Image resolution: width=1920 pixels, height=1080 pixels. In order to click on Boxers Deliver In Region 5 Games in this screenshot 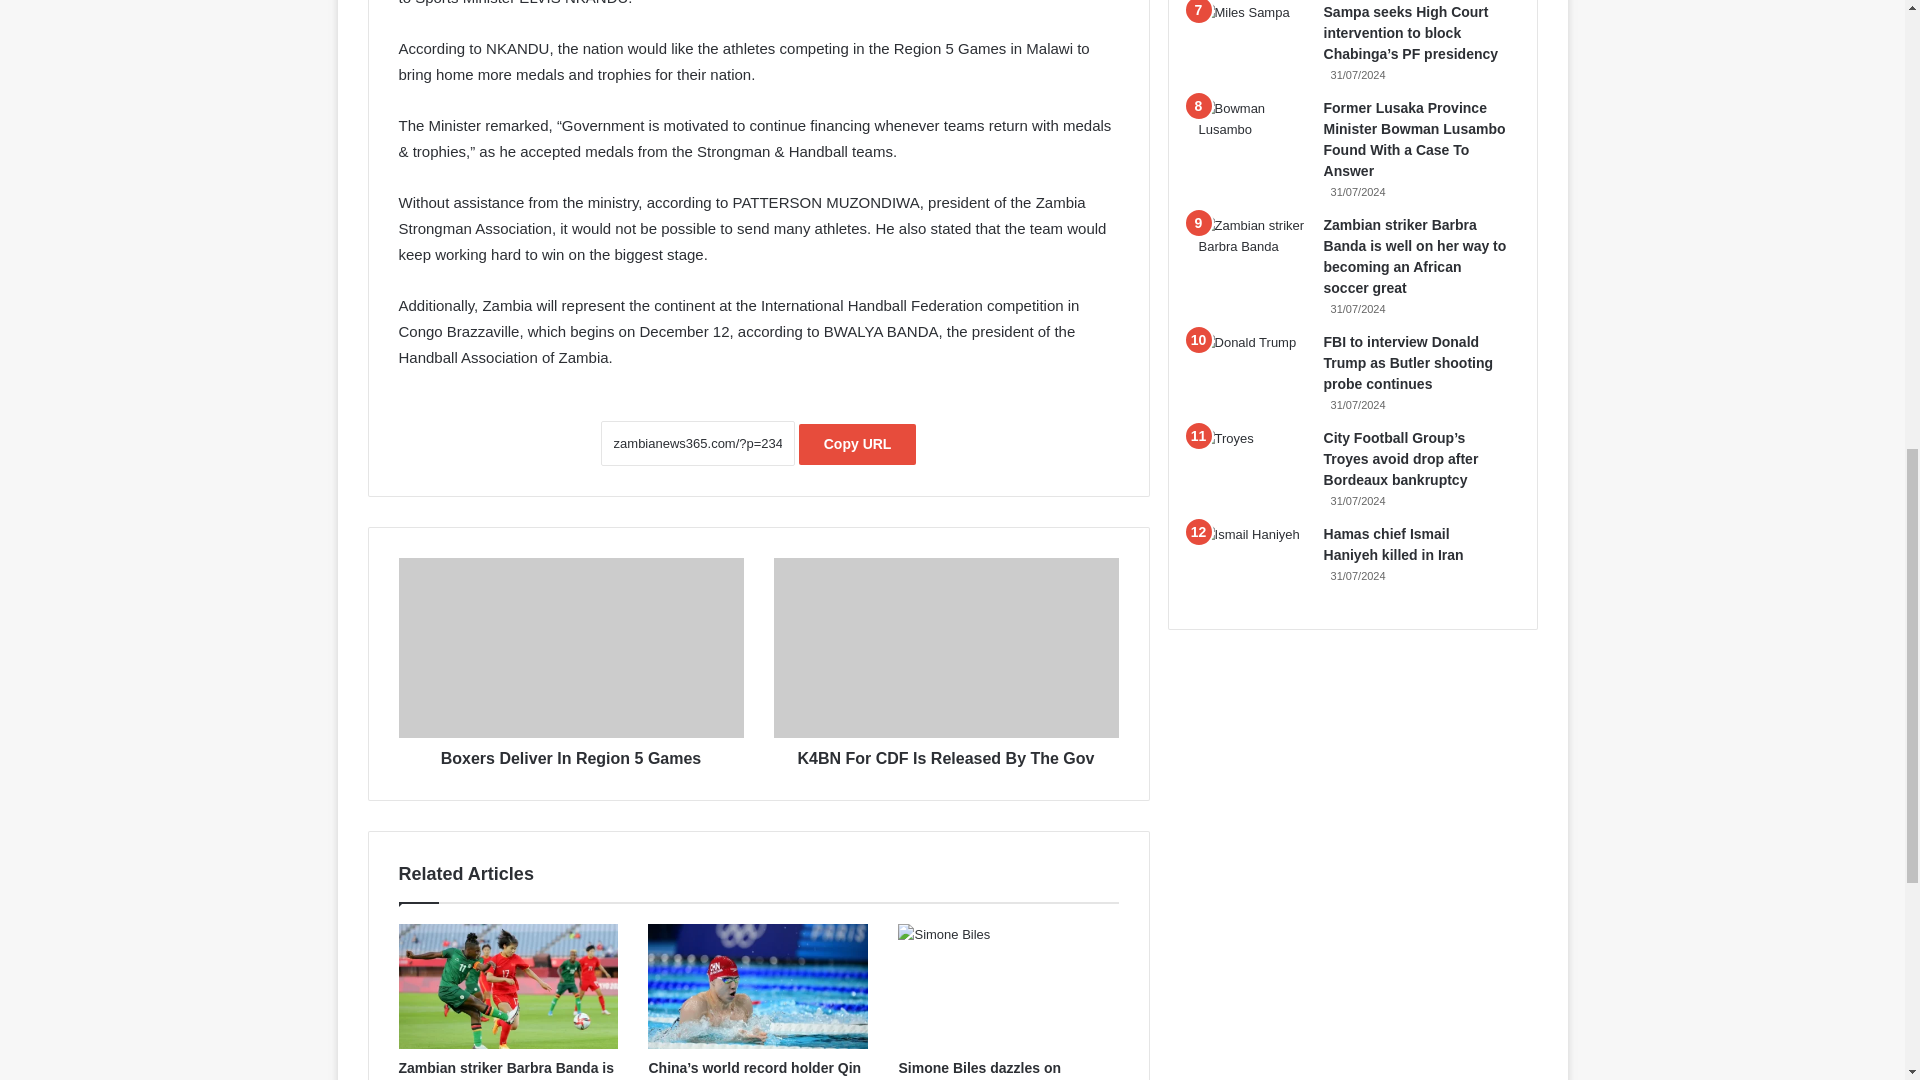, I will do `click(570, 648)`.